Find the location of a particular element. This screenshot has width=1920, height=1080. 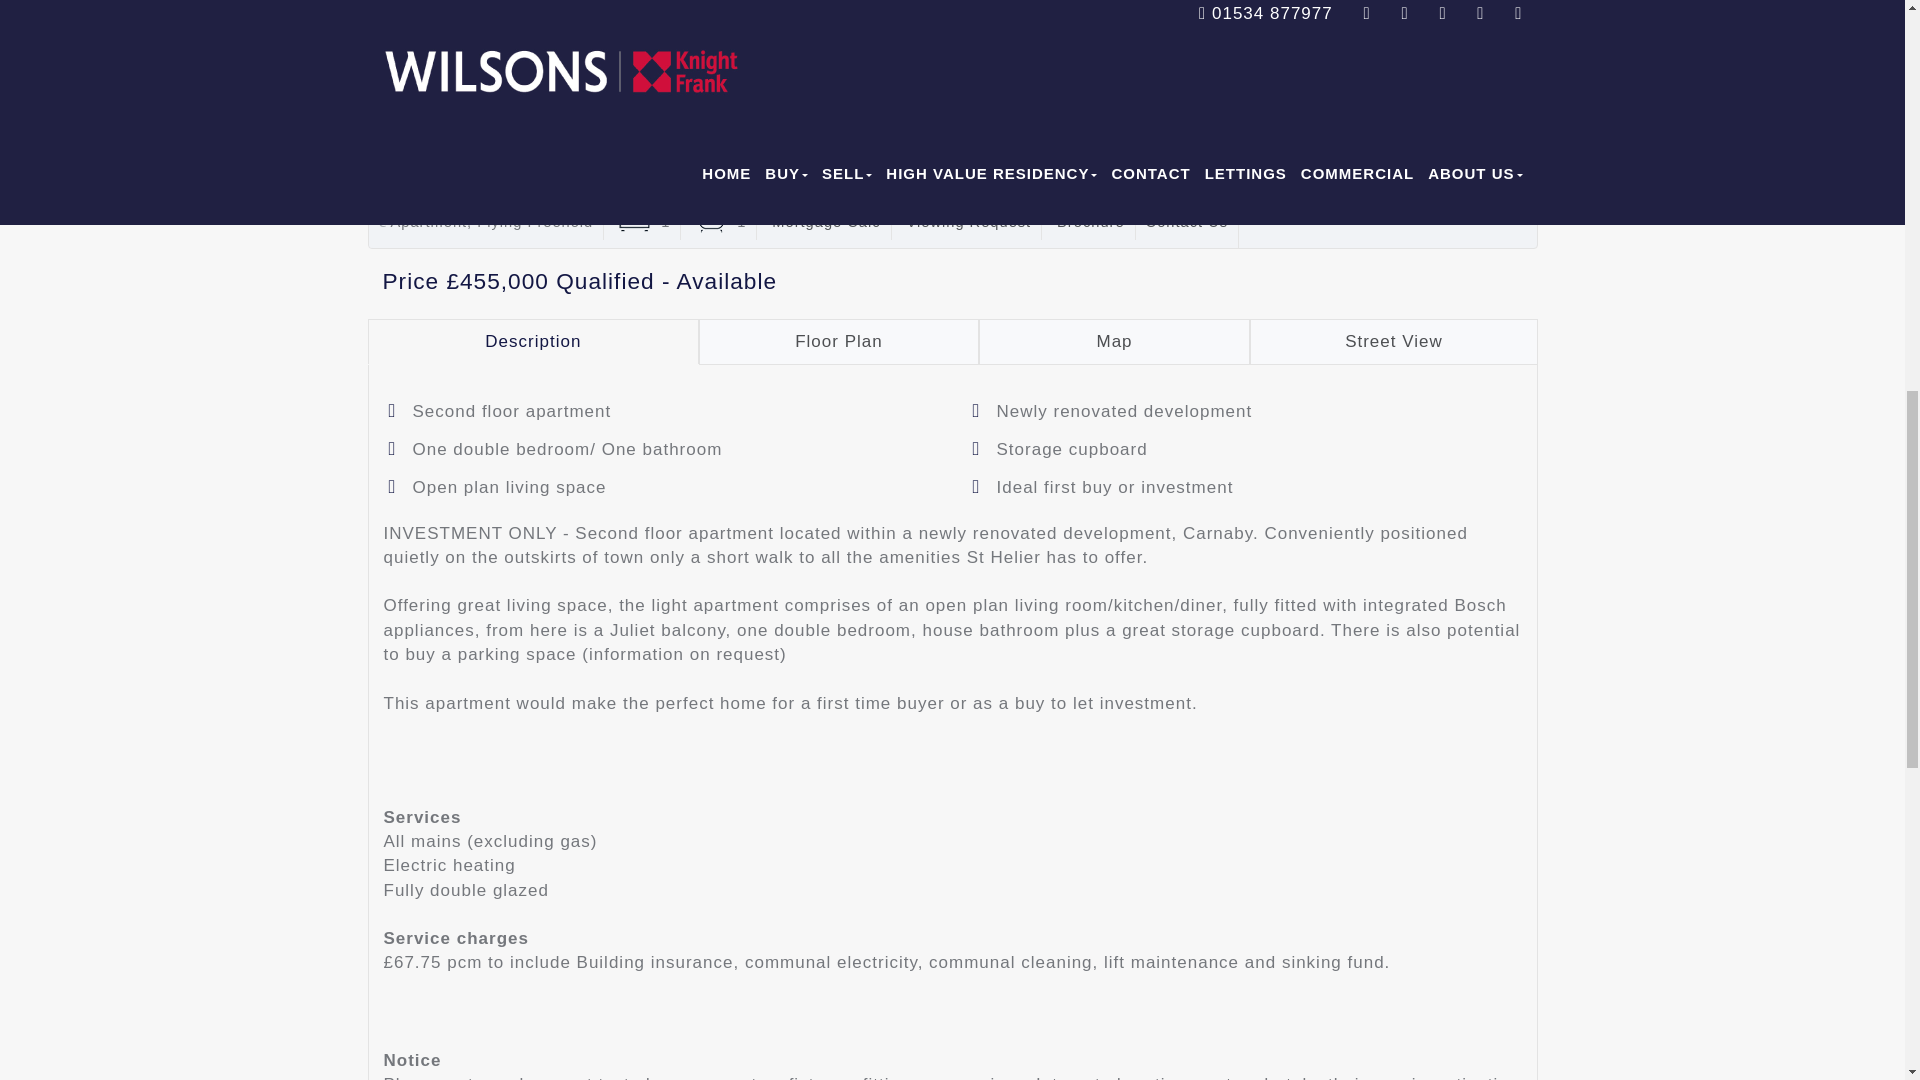

Map is located at coordinates (1115, 340).